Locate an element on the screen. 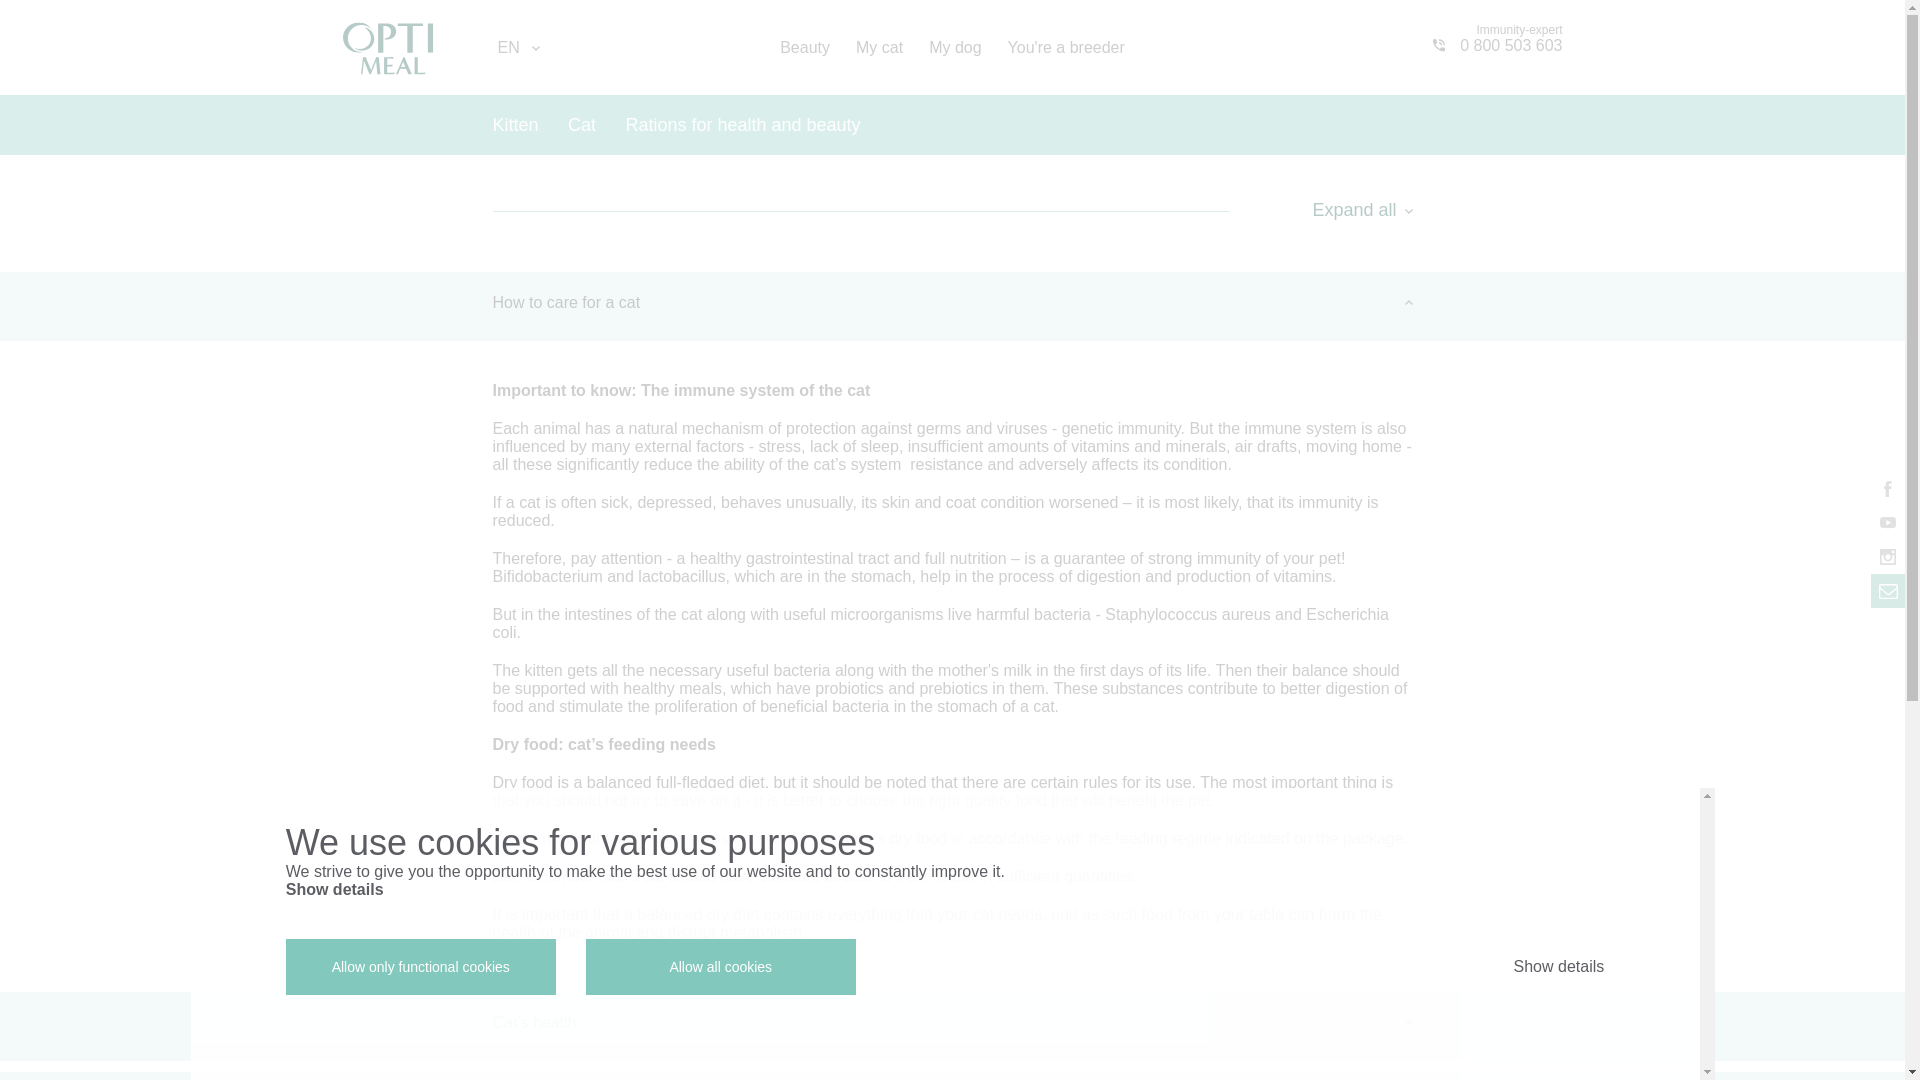 This screenshot has width=1920, height=1080. Beauty is located at coordinates (1066, 48).